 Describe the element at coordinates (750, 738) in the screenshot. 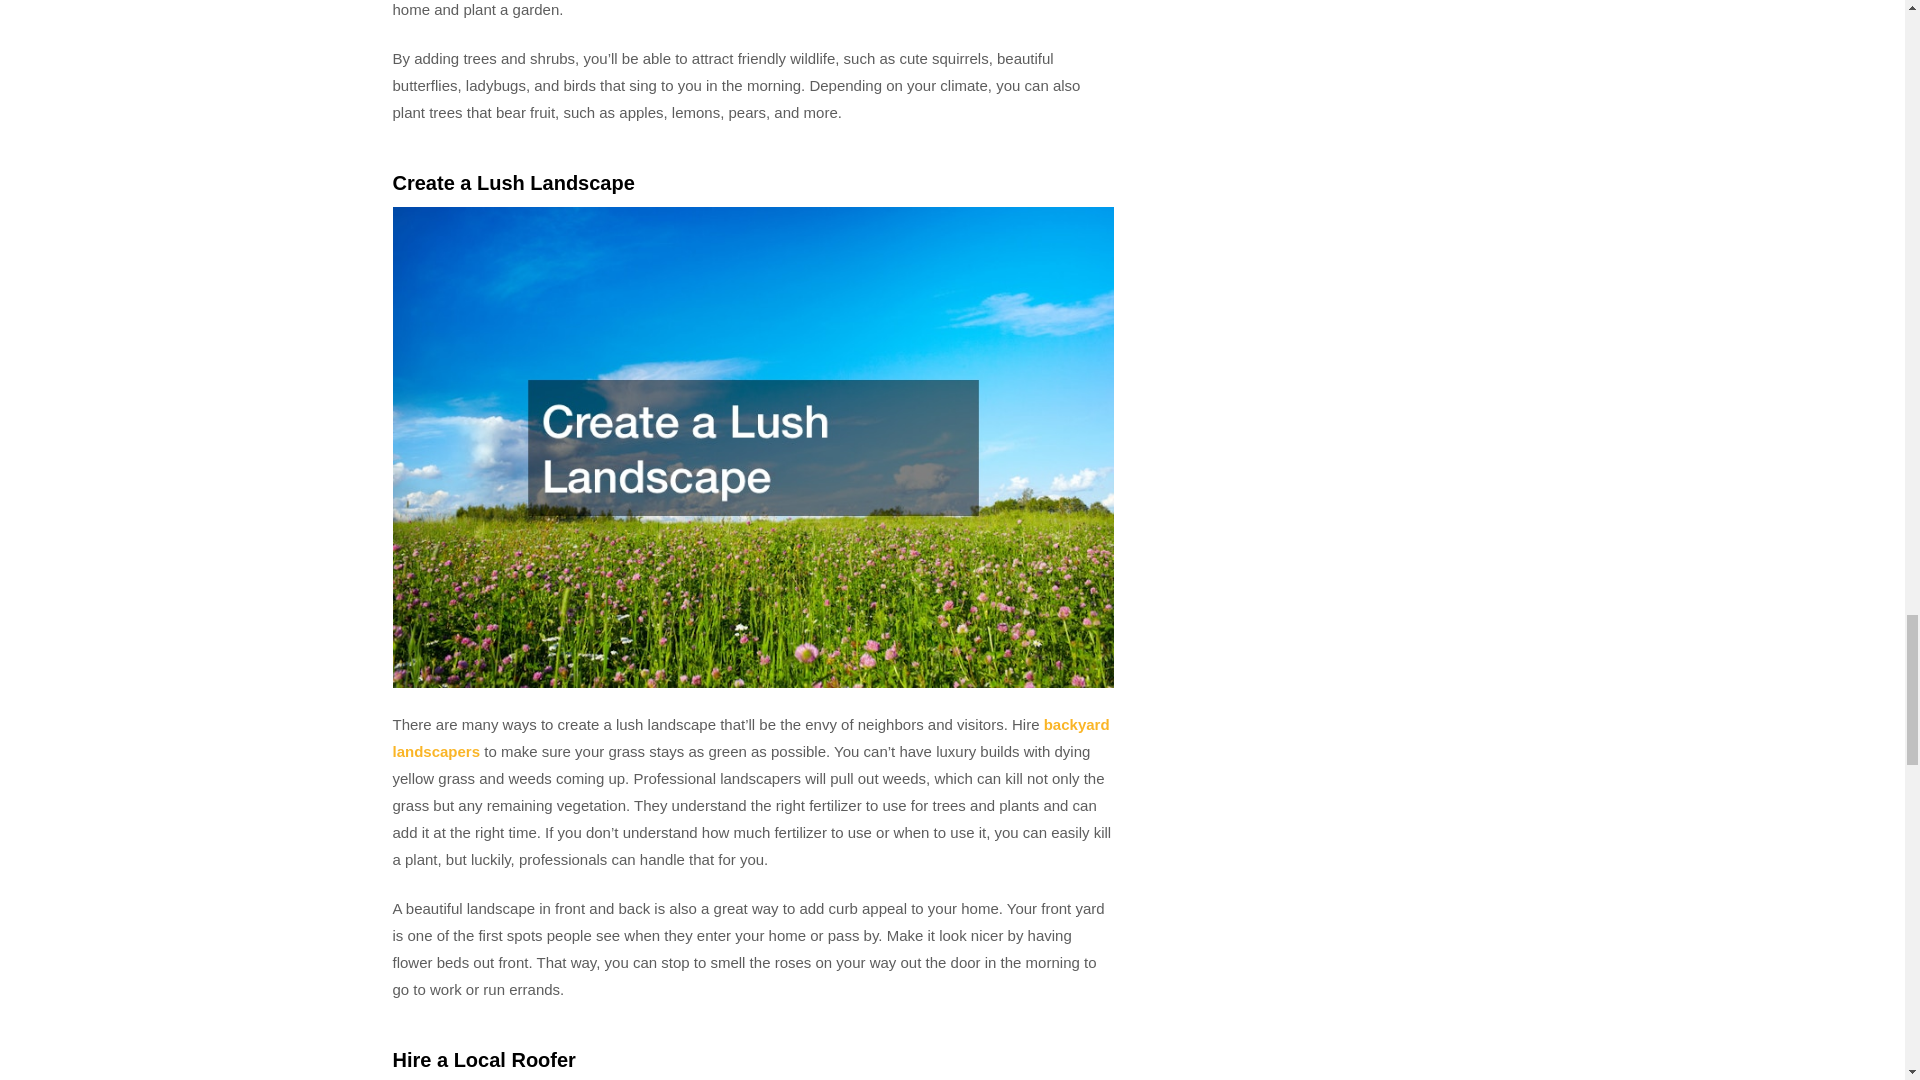

I see `backyard landscapers` at that location.